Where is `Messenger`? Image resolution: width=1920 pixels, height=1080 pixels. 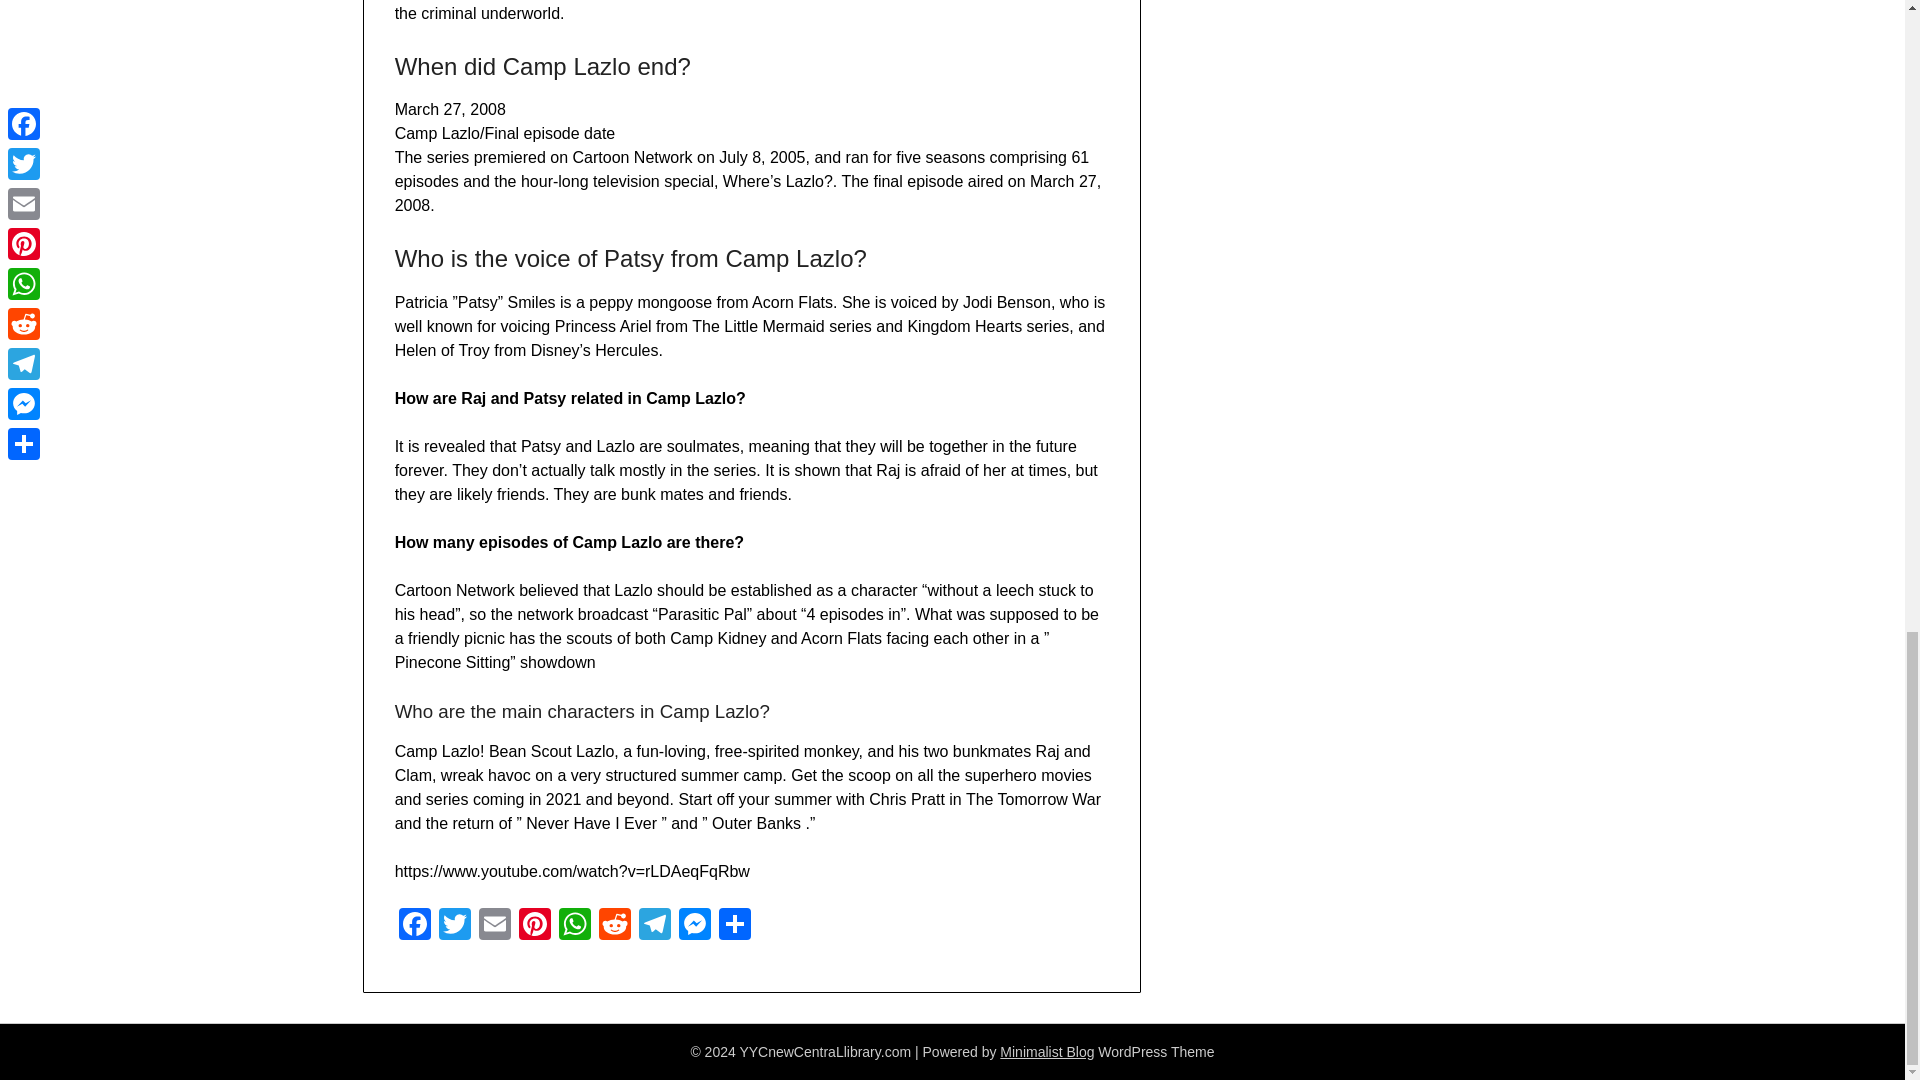
Messenger is located at coordinates (694, 926).